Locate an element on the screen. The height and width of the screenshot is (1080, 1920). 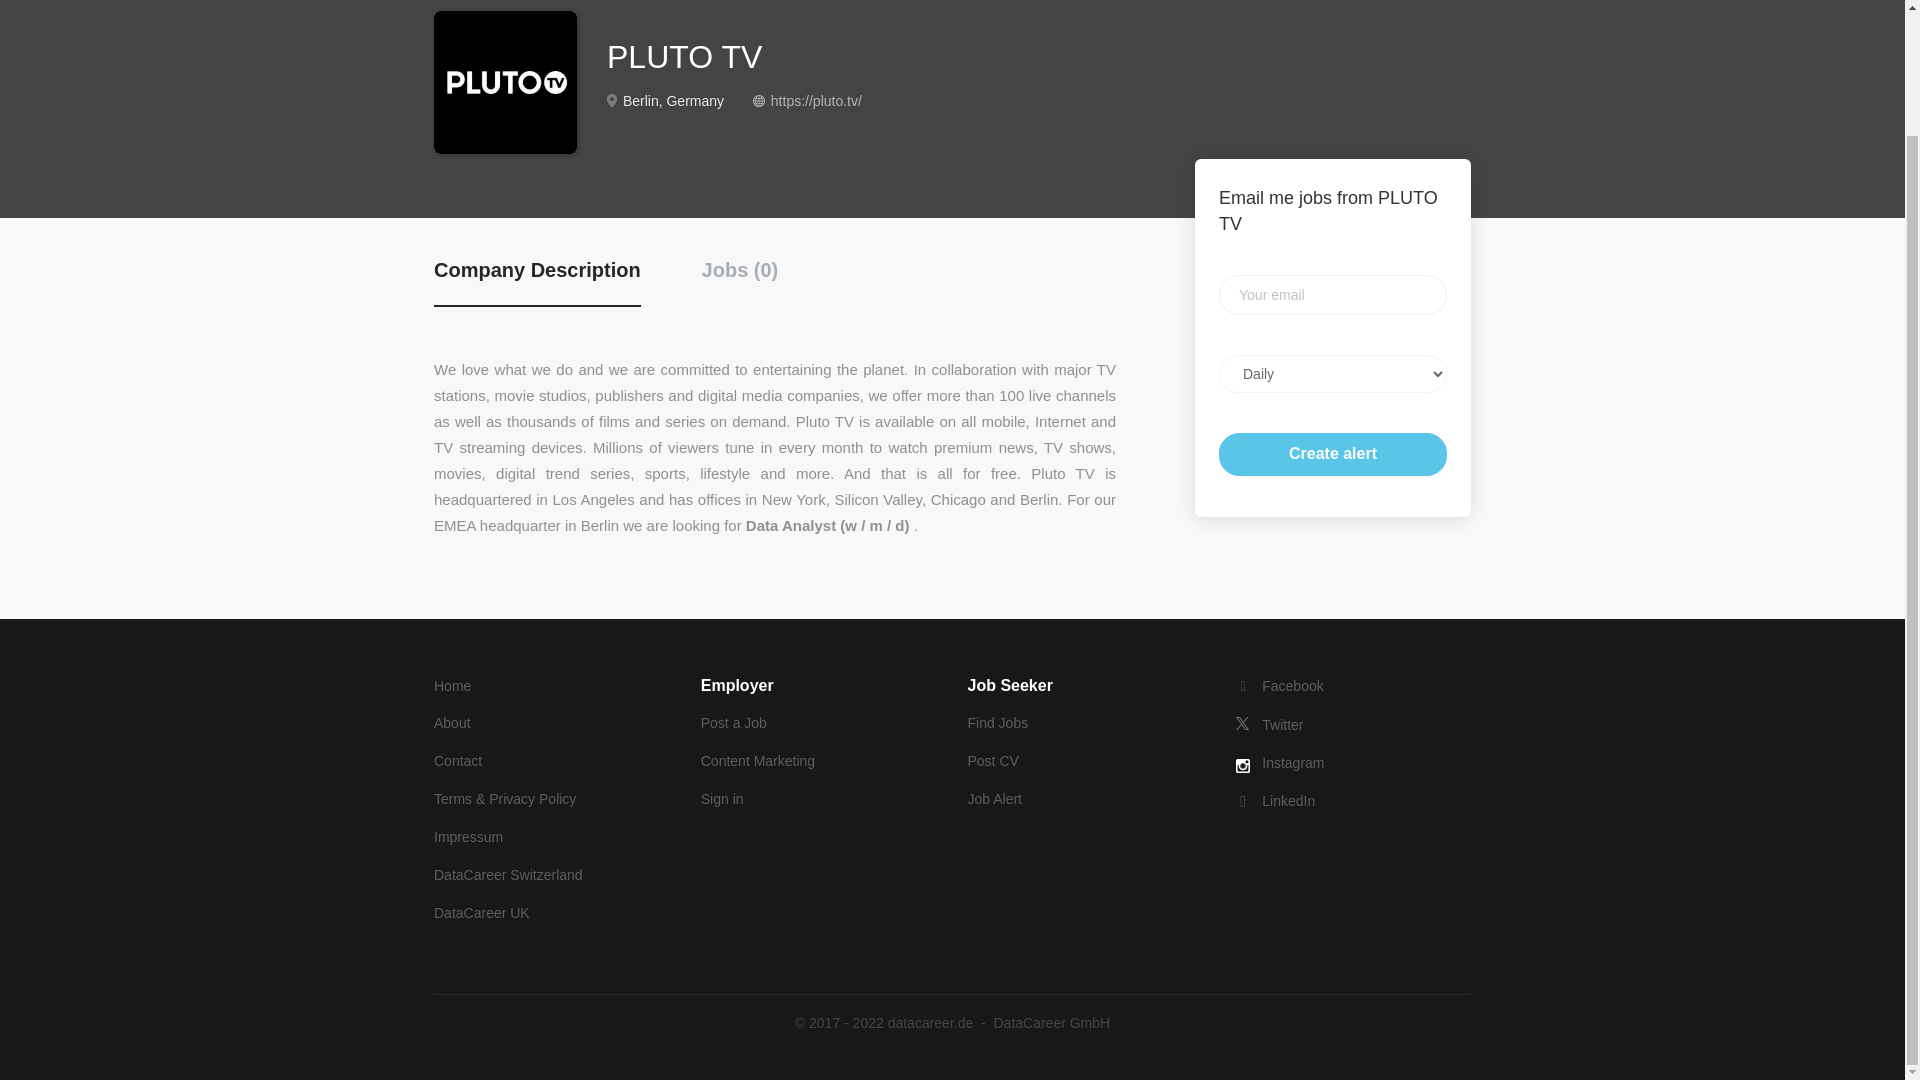
Impressum is located at coordinates (468, 836).